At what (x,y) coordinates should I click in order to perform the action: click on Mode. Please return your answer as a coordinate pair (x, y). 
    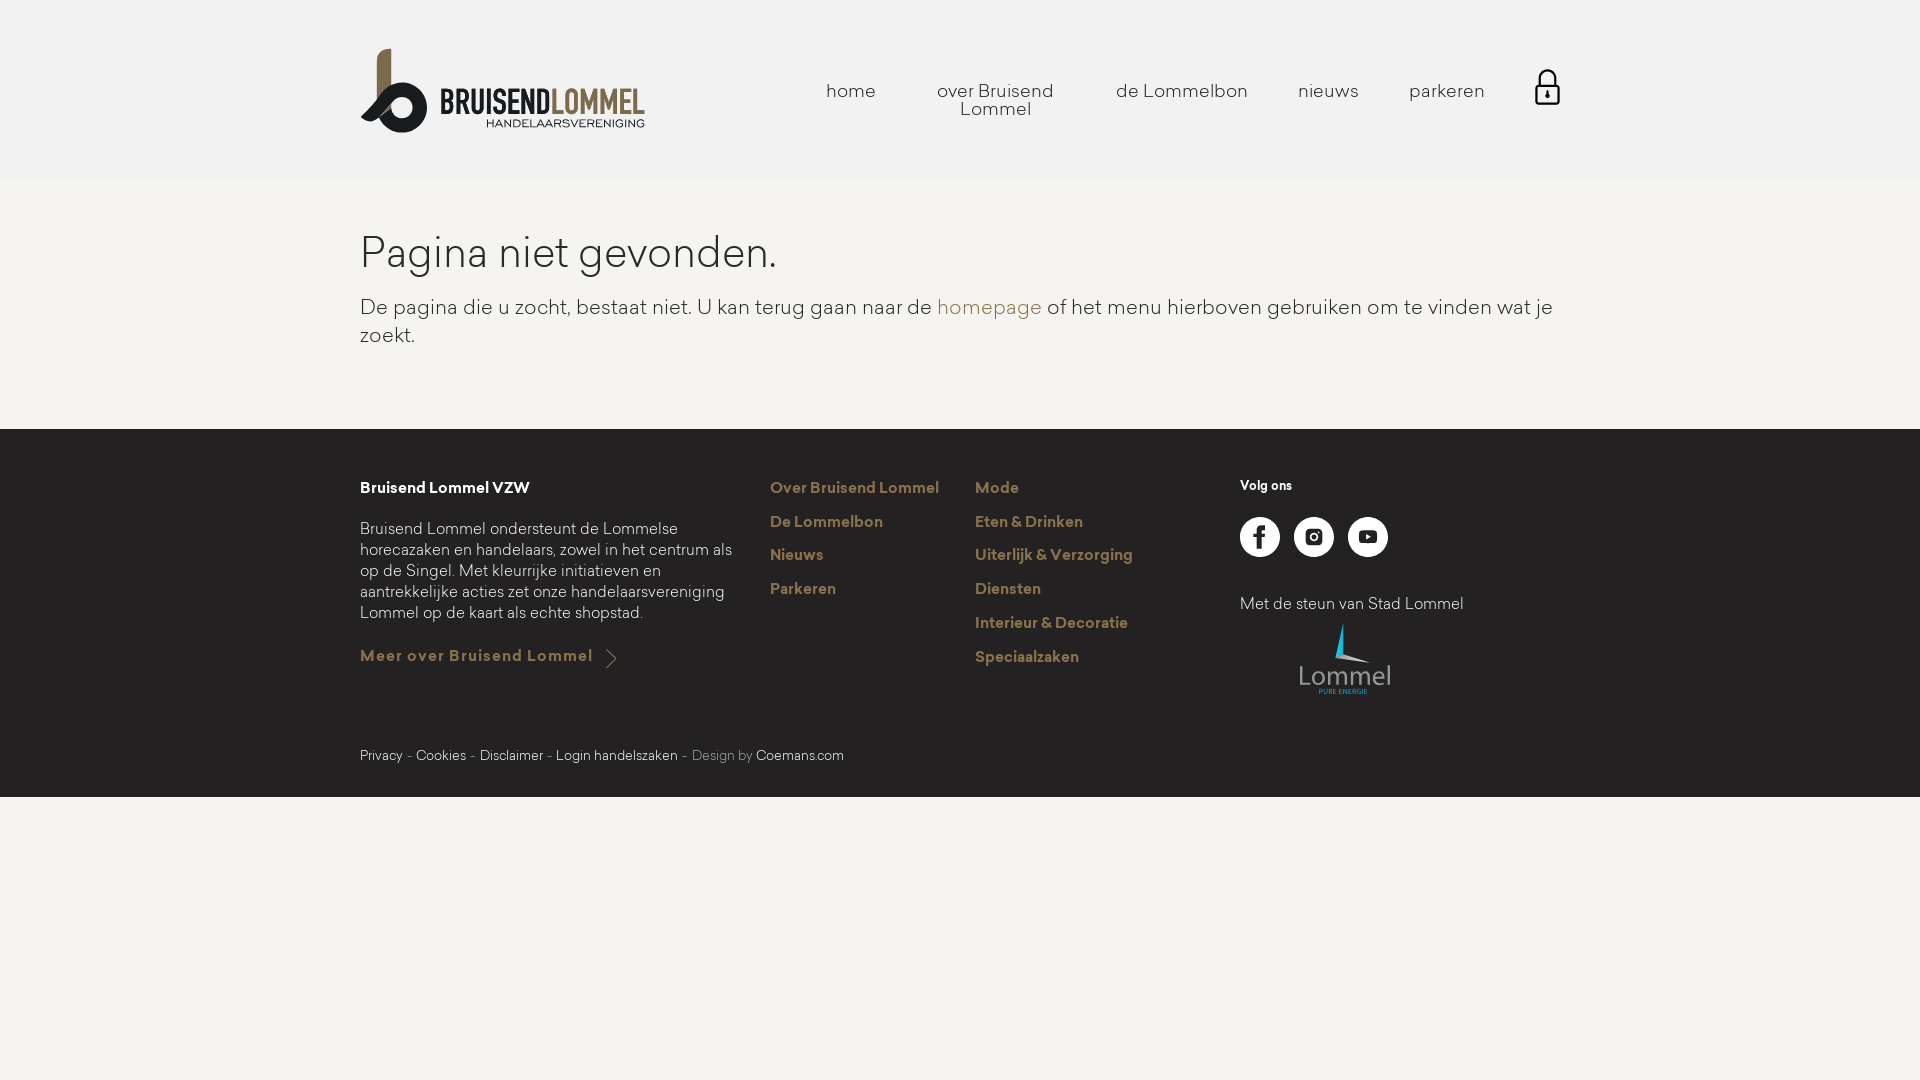
    Looking at the image, I should click on (997, 490).